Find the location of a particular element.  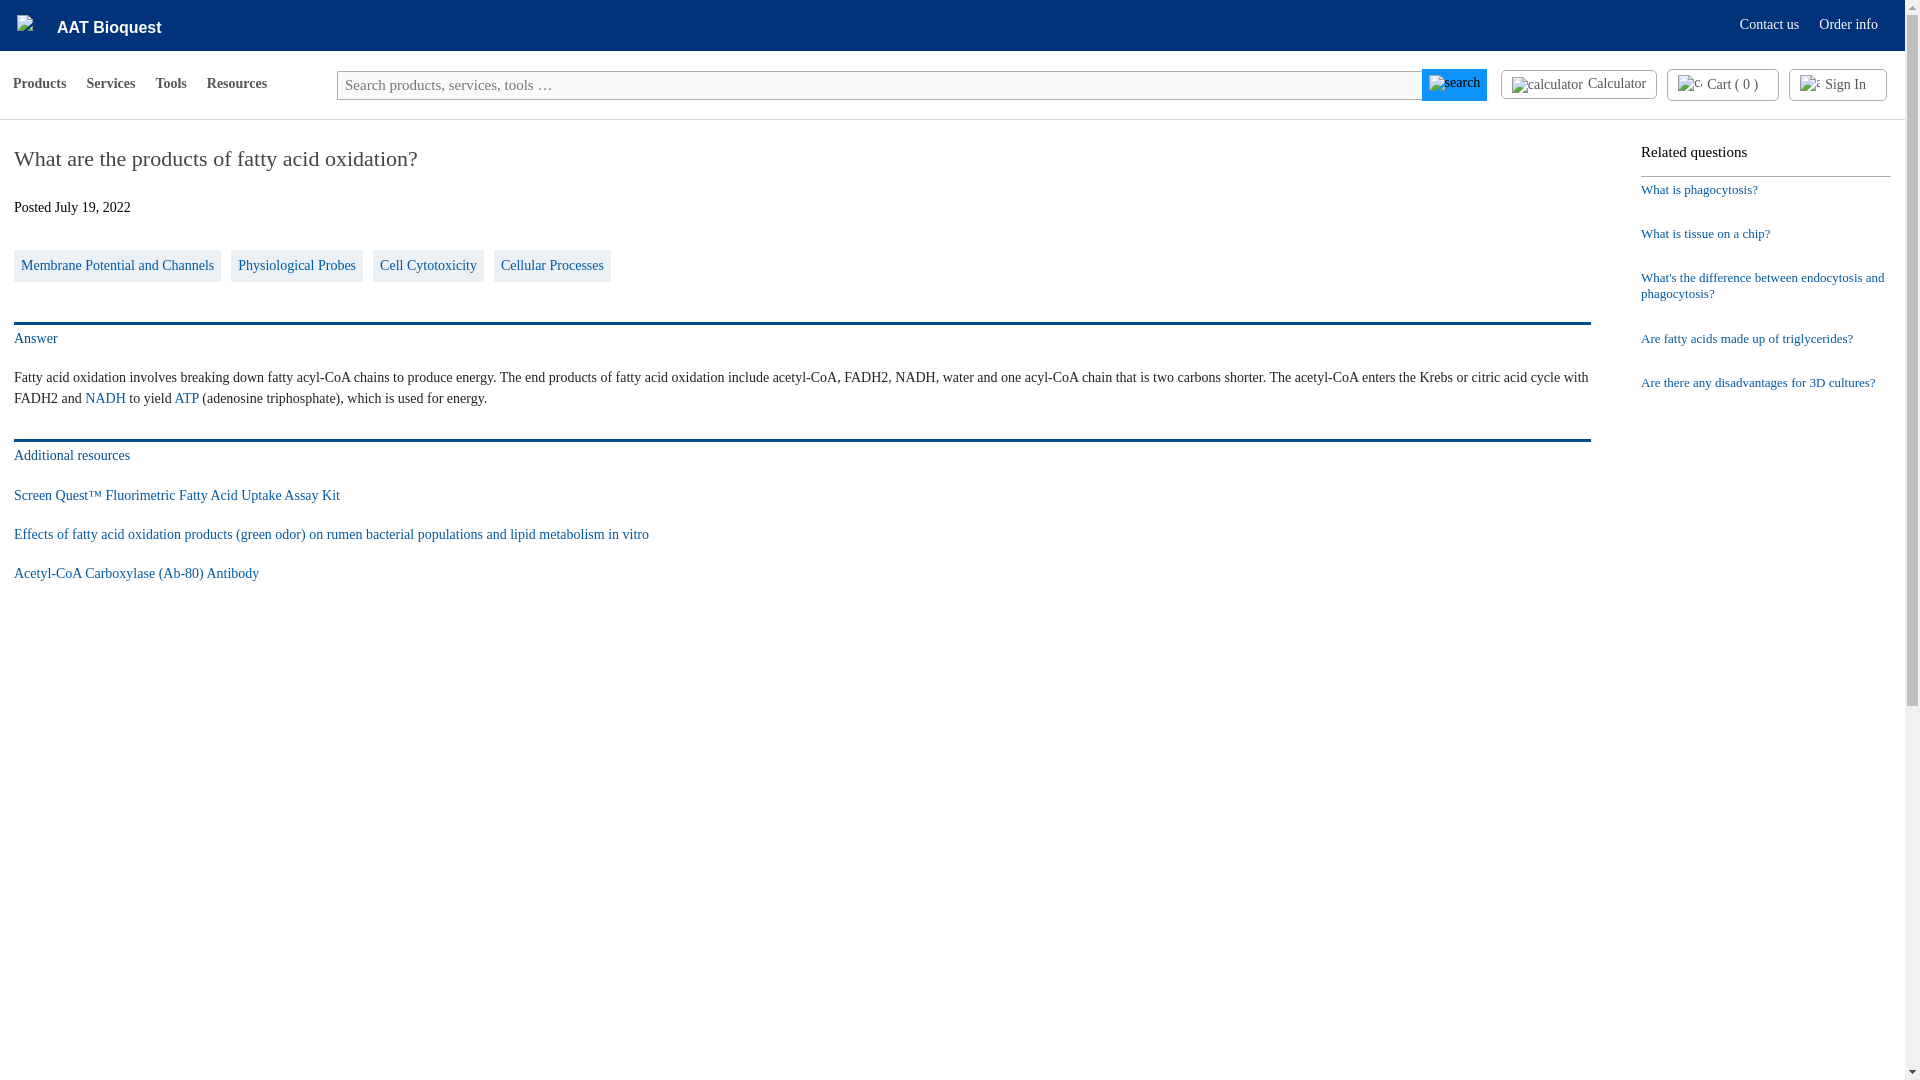

Cellular Processes is located at coordinates (552, 266).